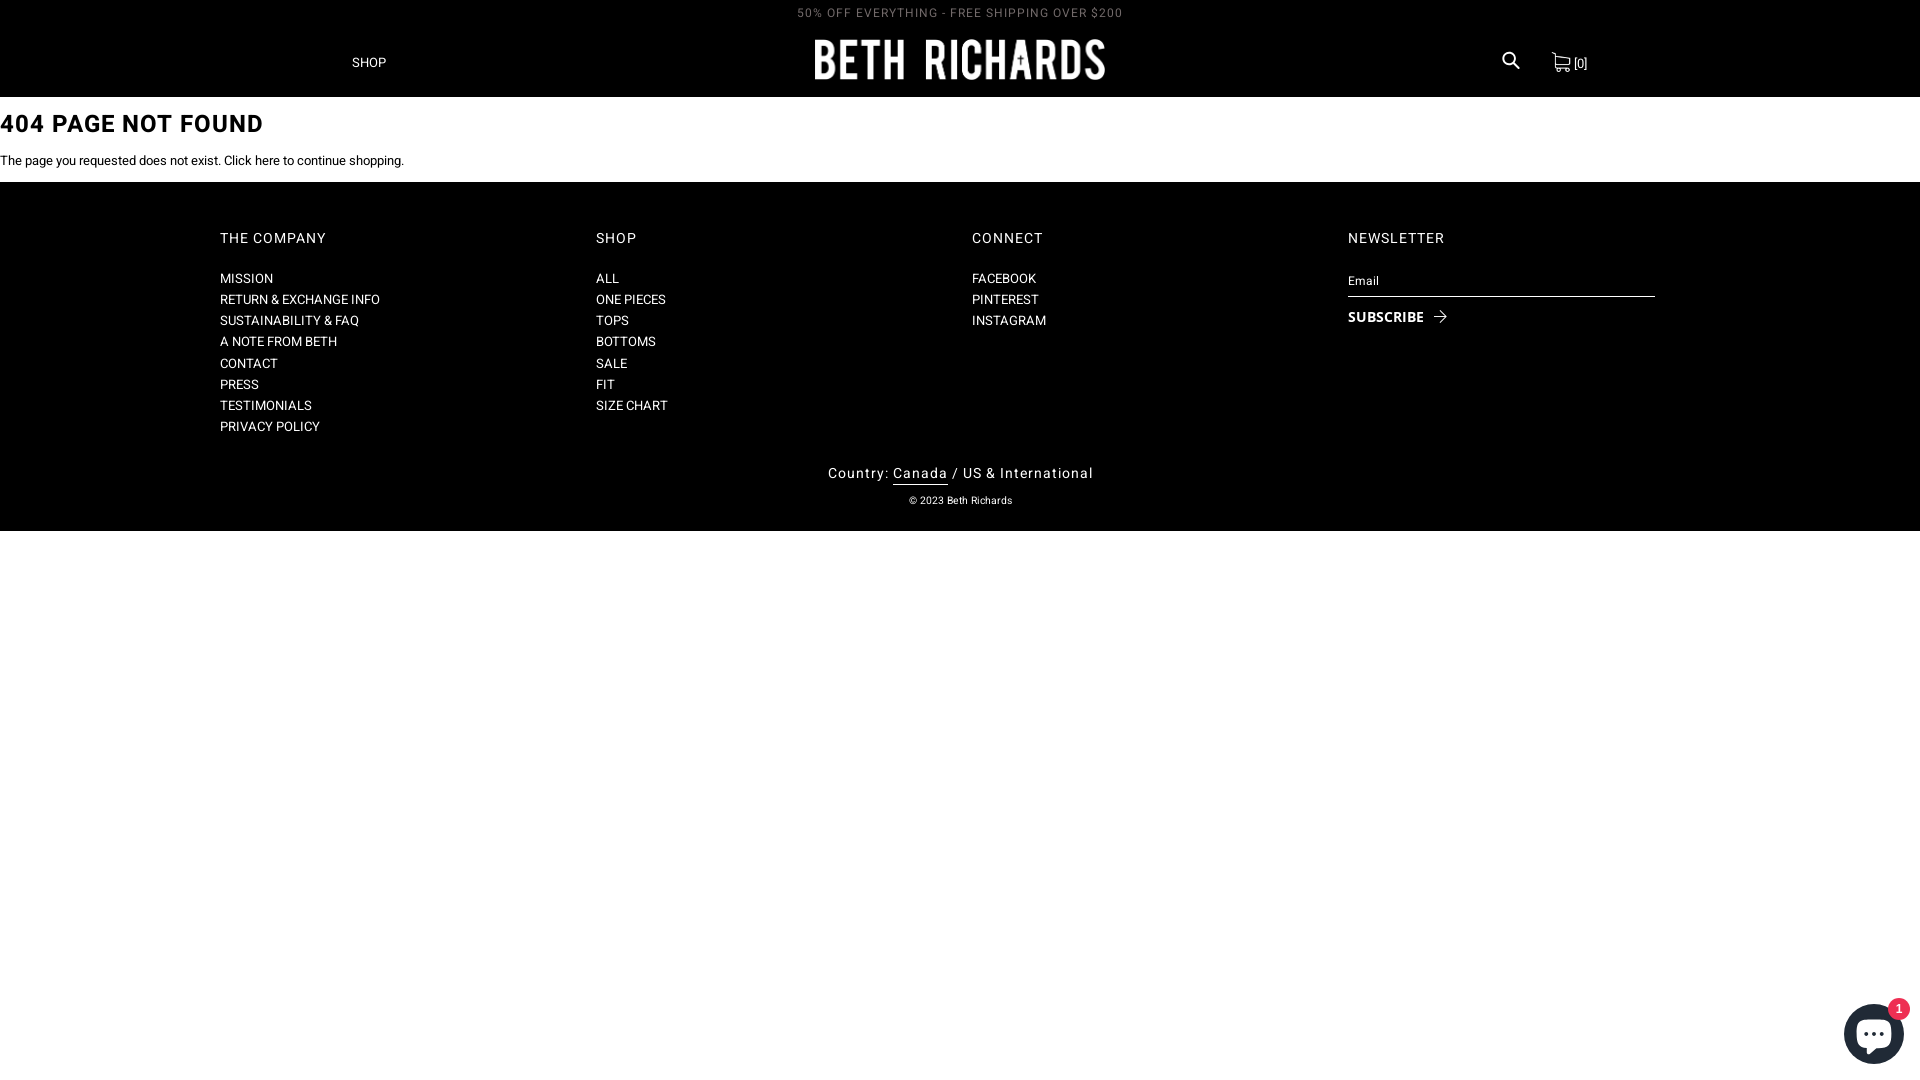  What do you see at coordinates (1874, 1030) in the screenshot?
I see `Shopify online store chat` at bounding box center [1874, 1030].